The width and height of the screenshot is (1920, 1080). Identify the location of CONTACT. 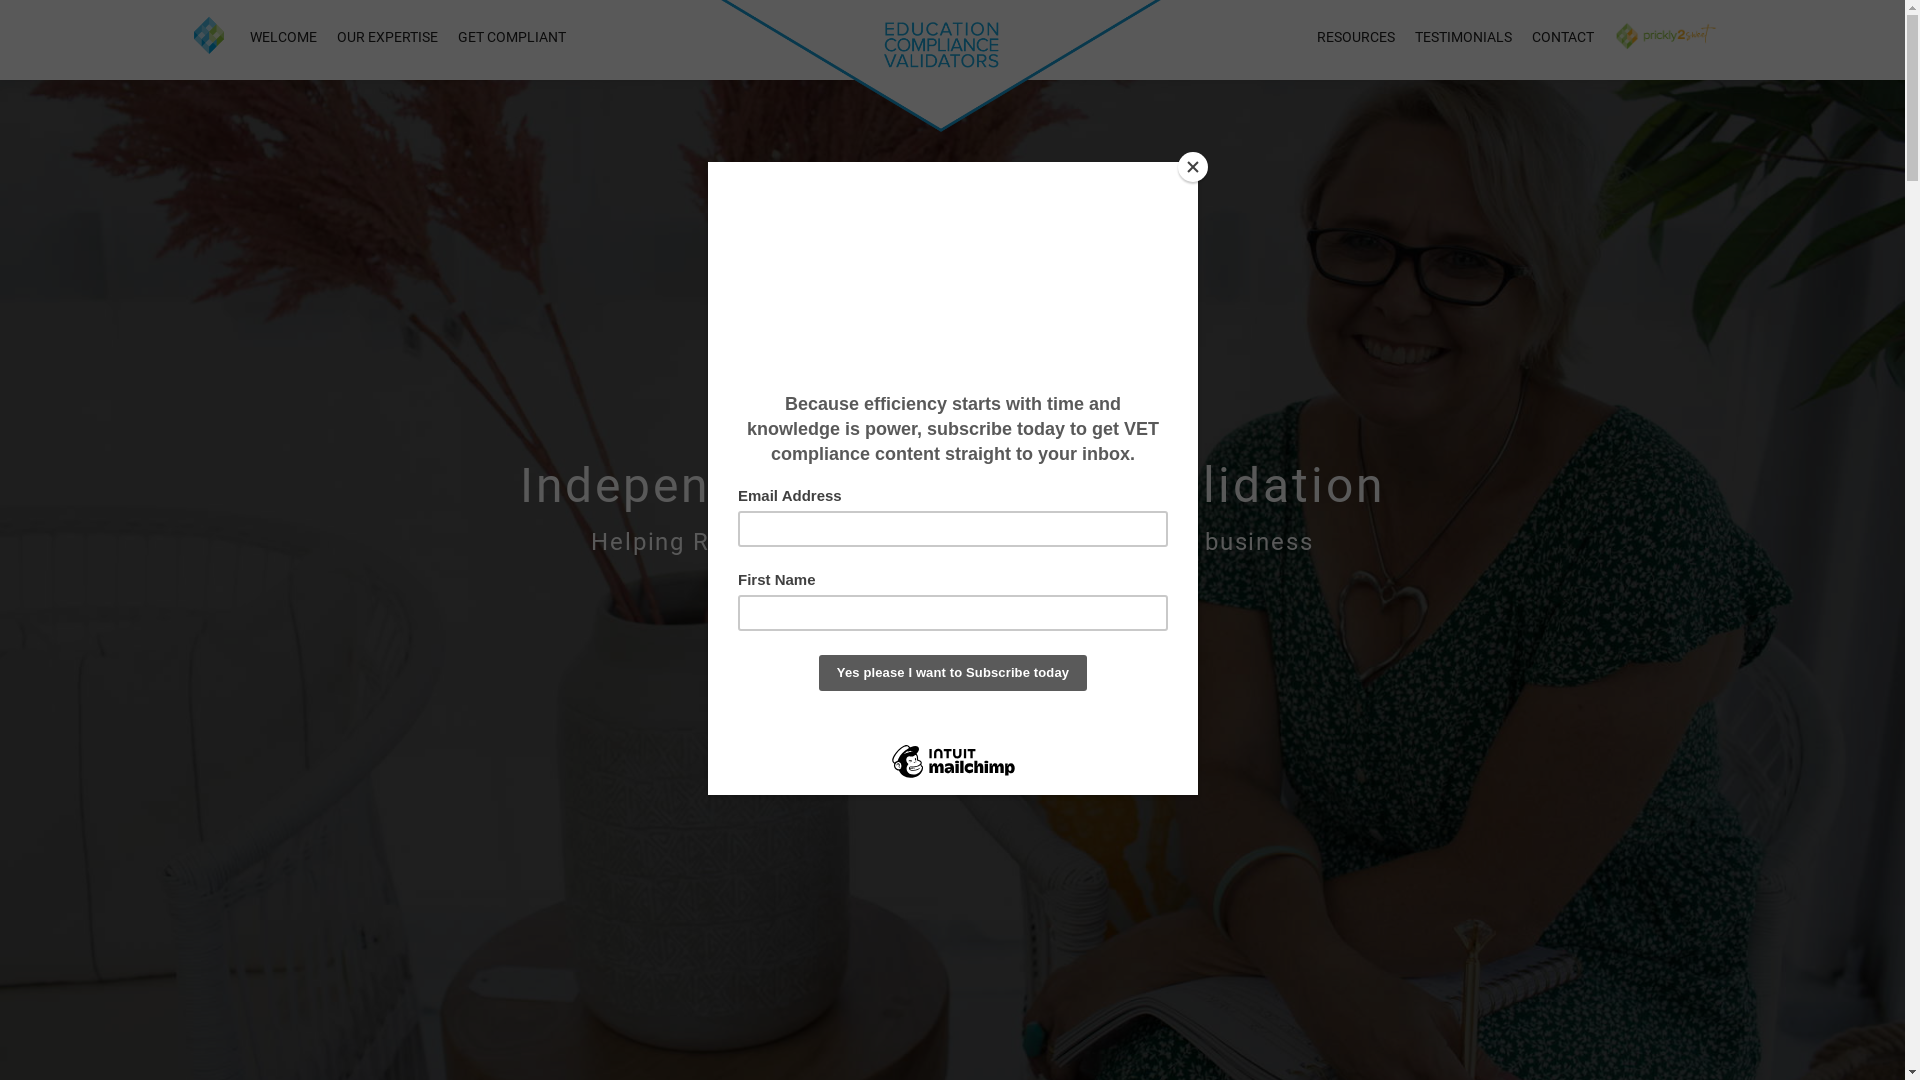
(1563, 40).